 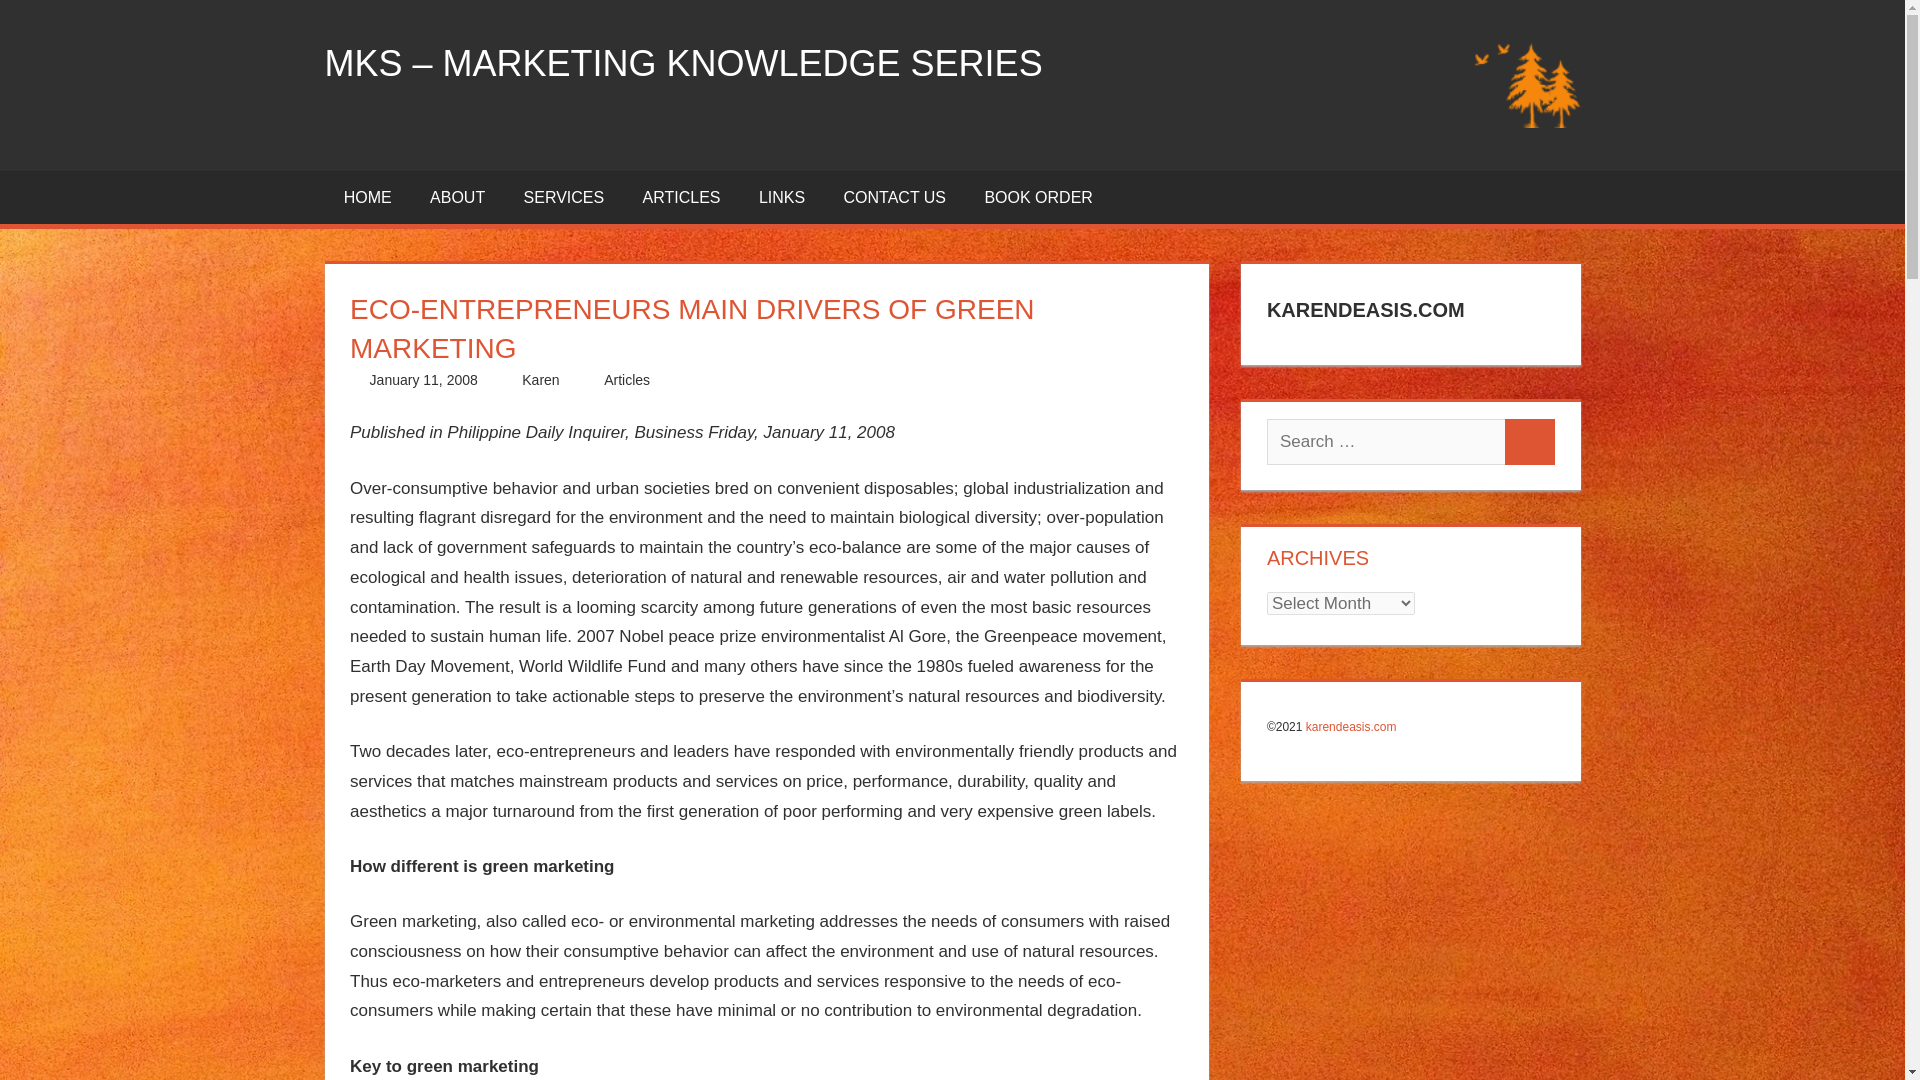 I want to click on LINKS, so click(x=782, y=197).